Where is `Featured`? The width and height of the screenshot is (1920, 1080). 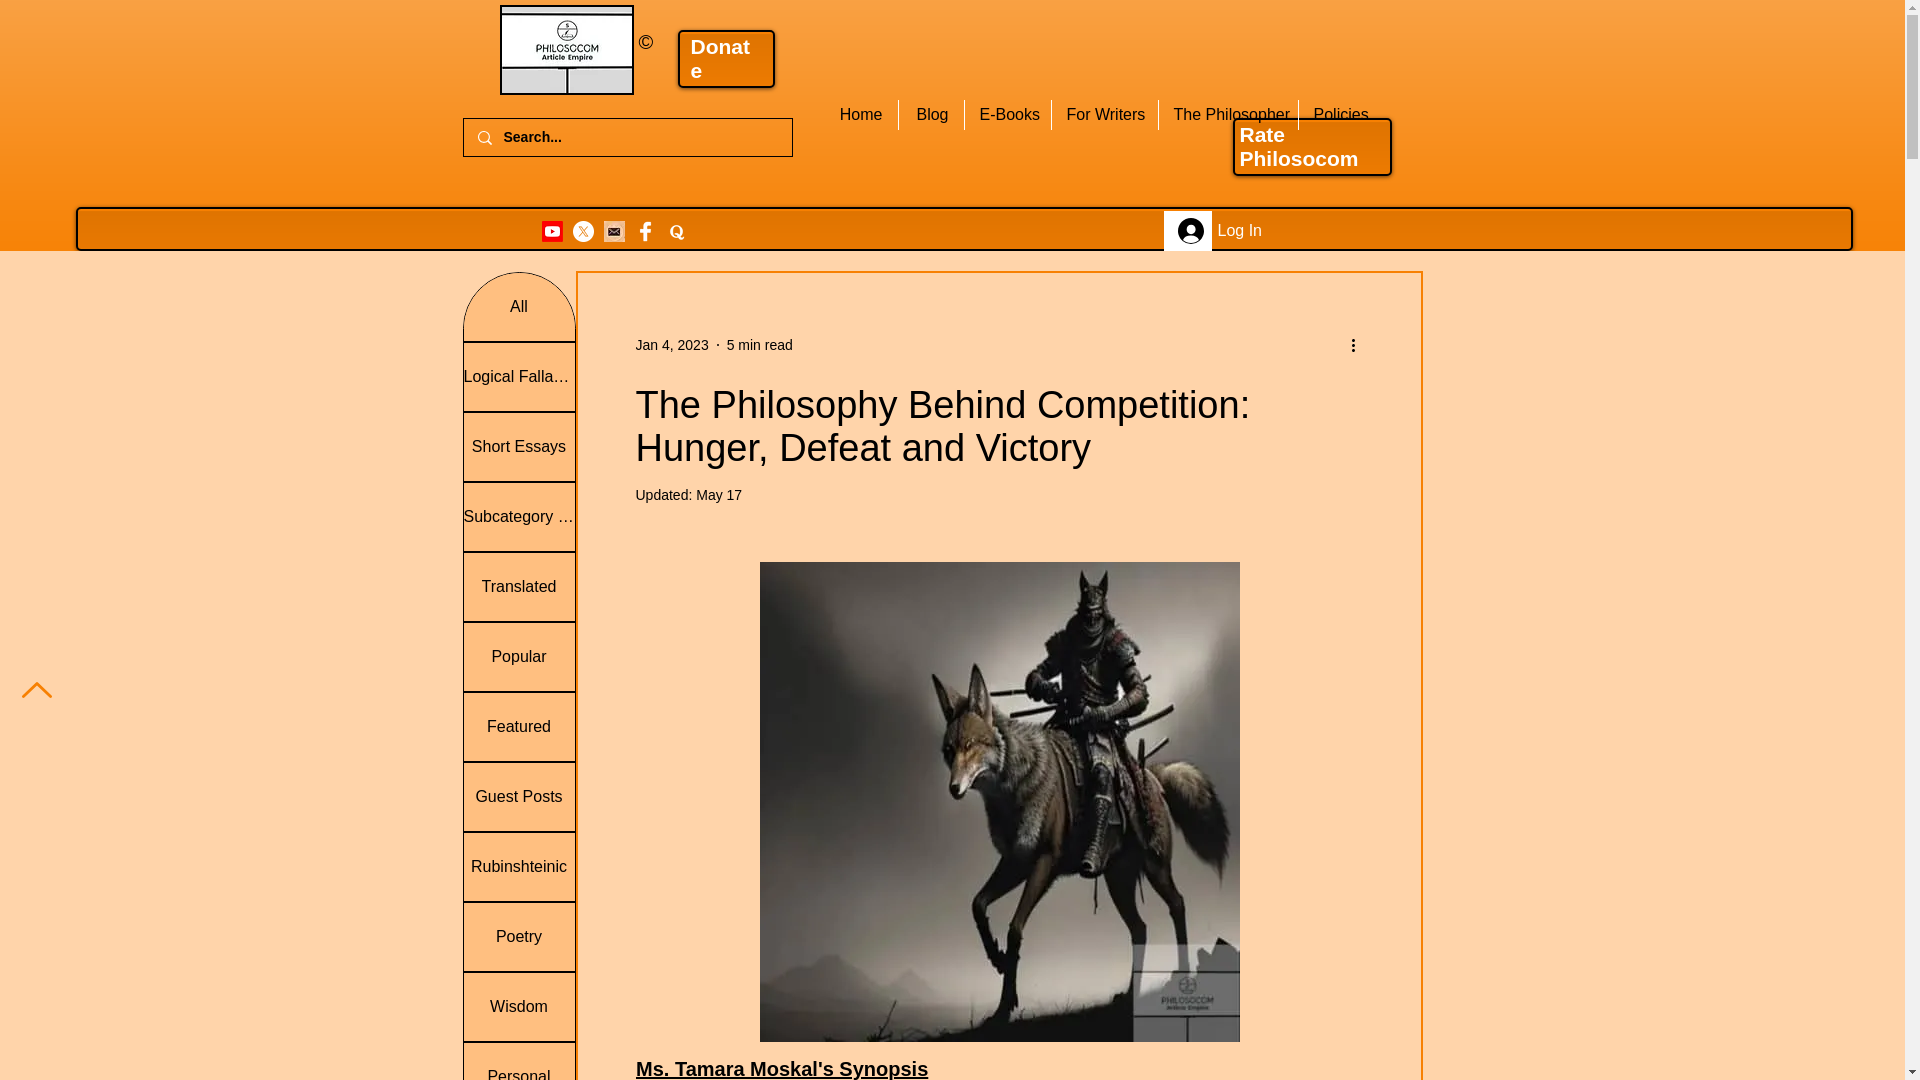 Featured is located at coordinates (519, 727).